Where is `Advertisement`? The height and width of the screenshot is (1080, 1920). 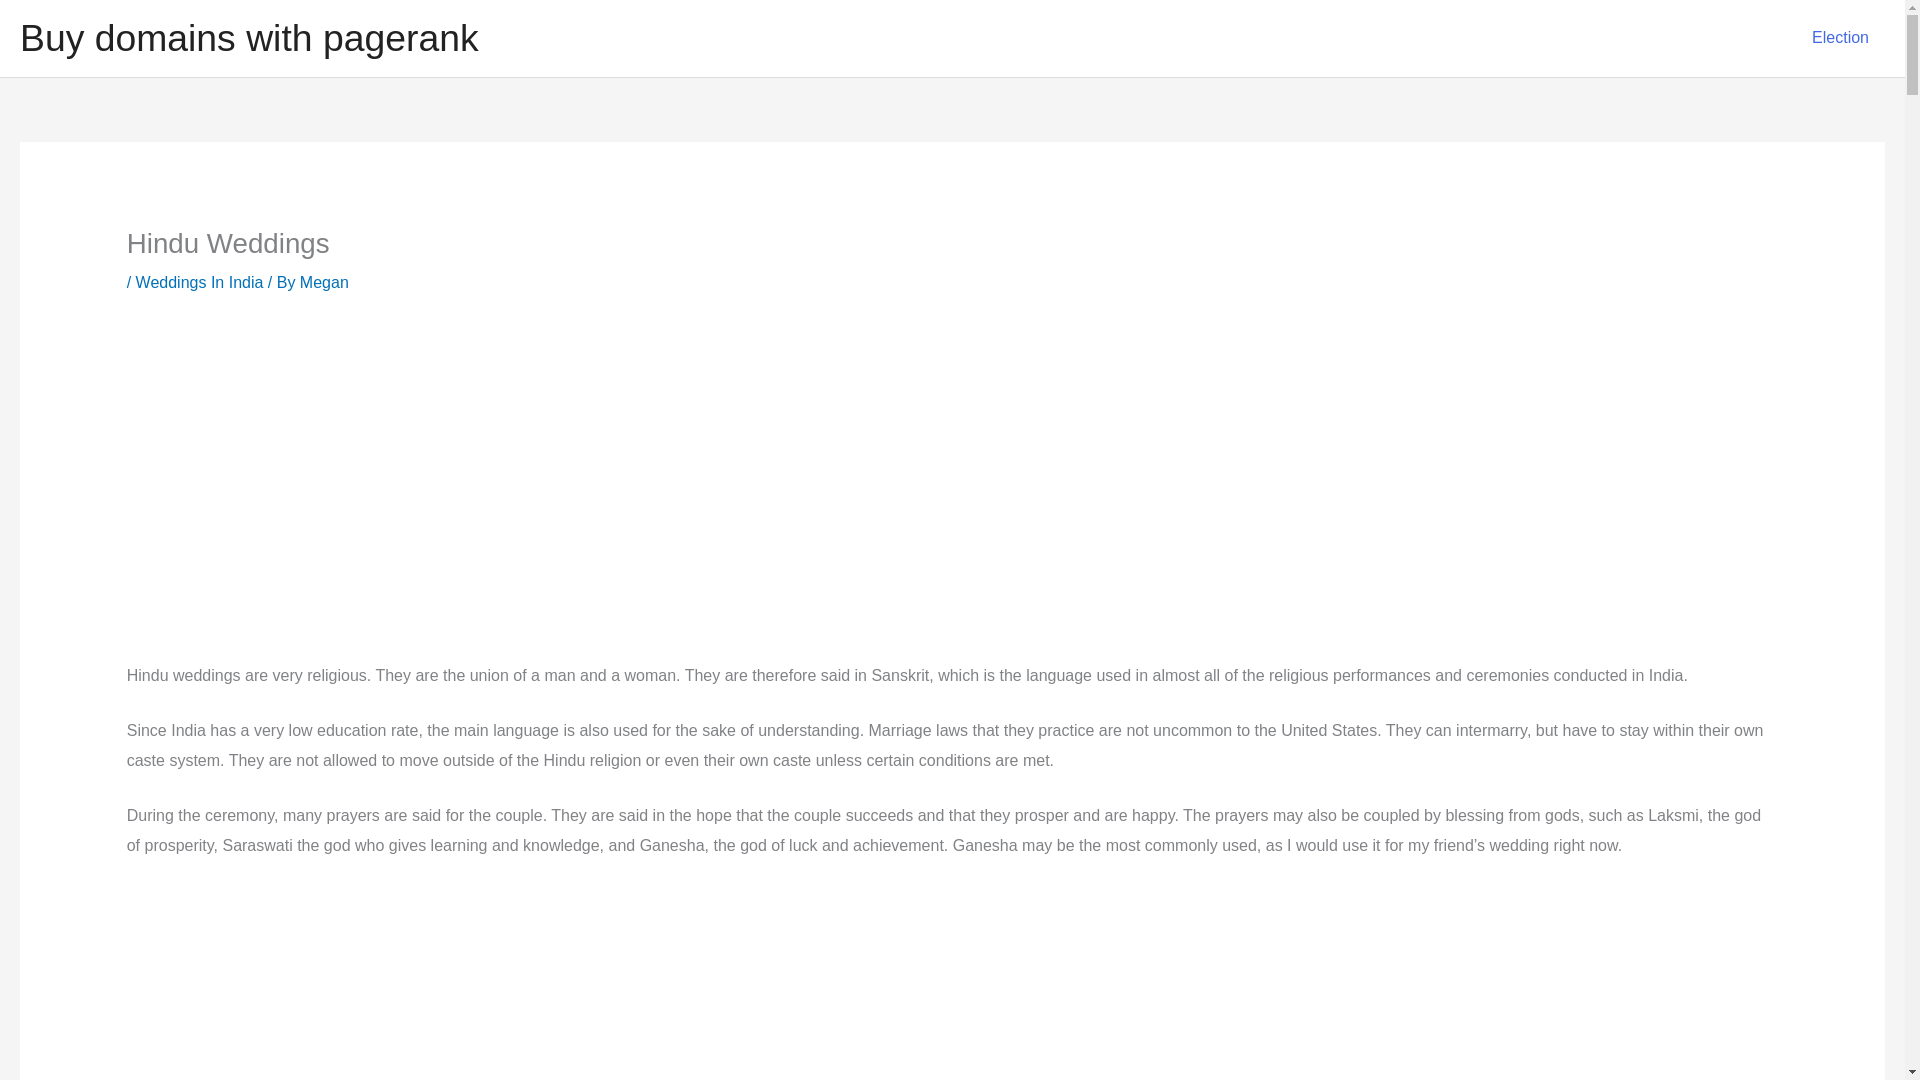
Advertisement is located at coordinates (951, 466).